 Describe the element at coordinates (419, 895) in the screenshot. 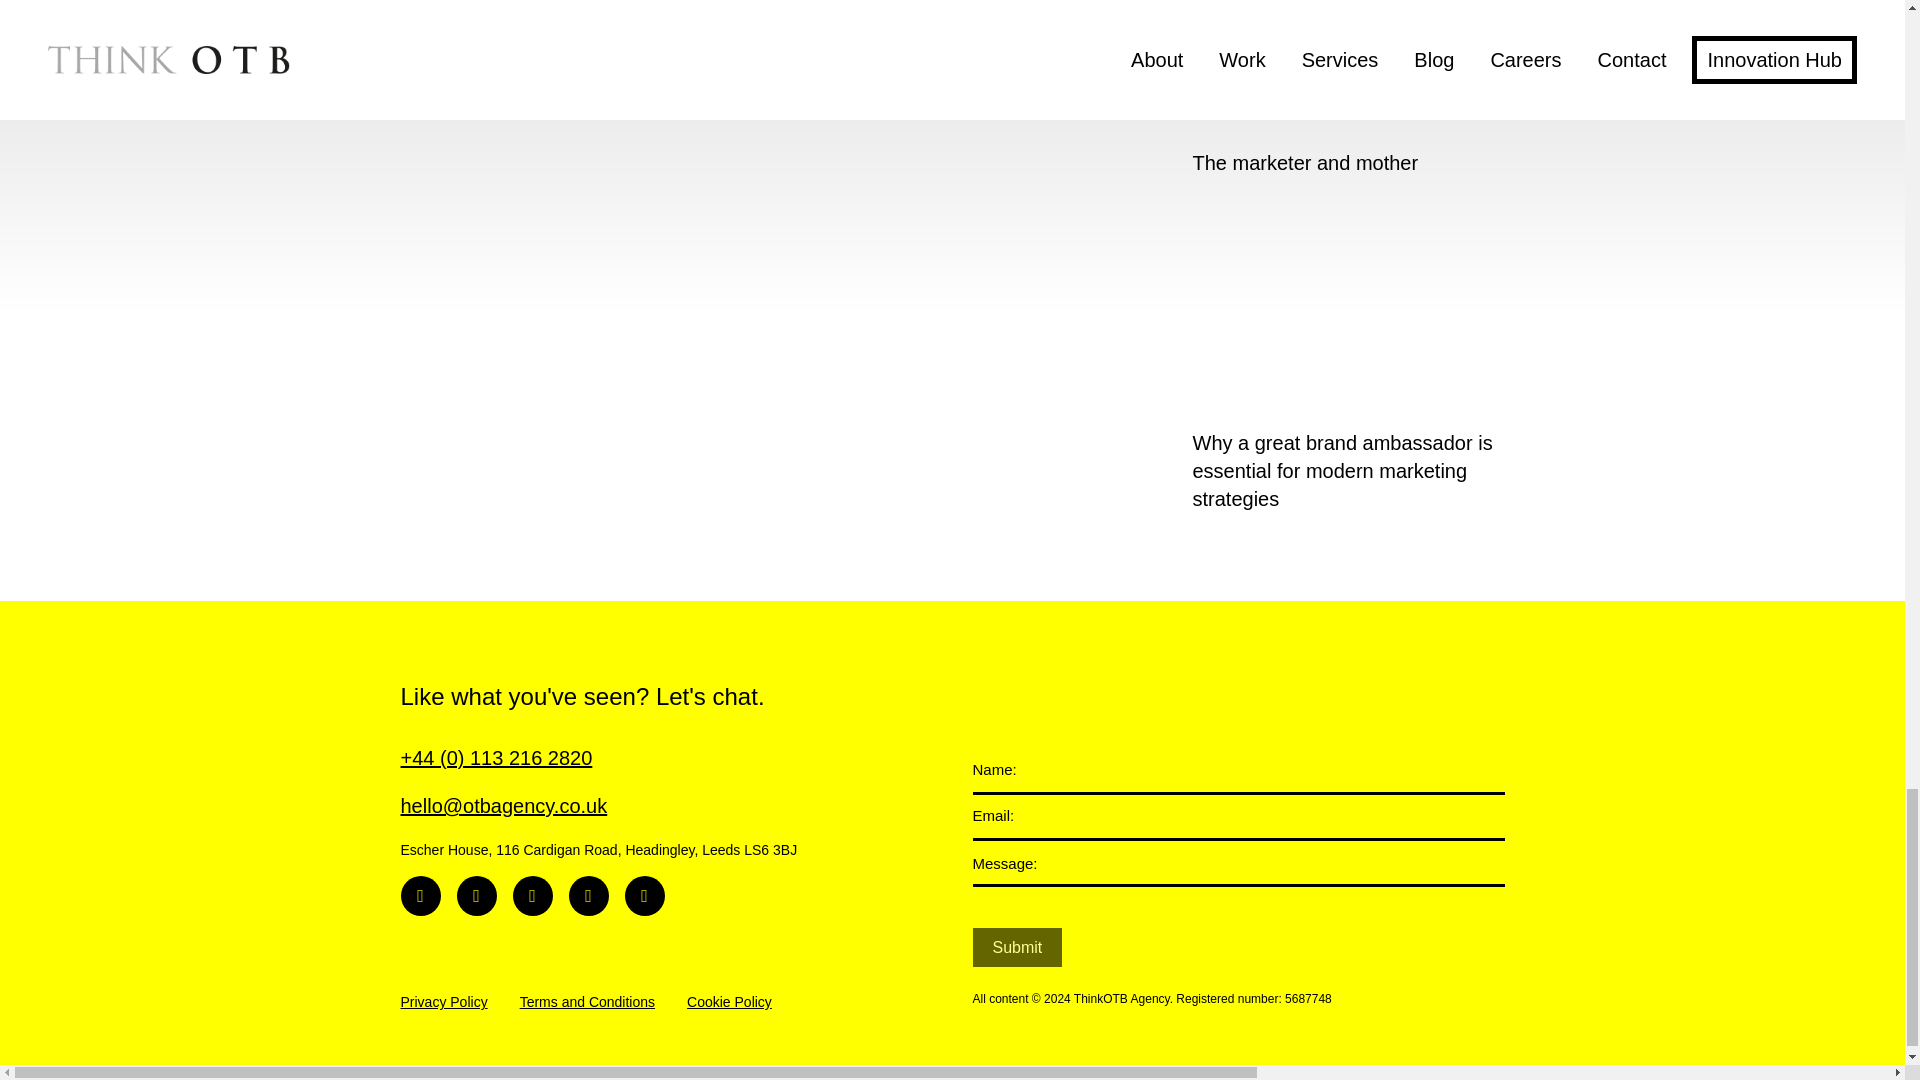

I see `Linked In` at that location.